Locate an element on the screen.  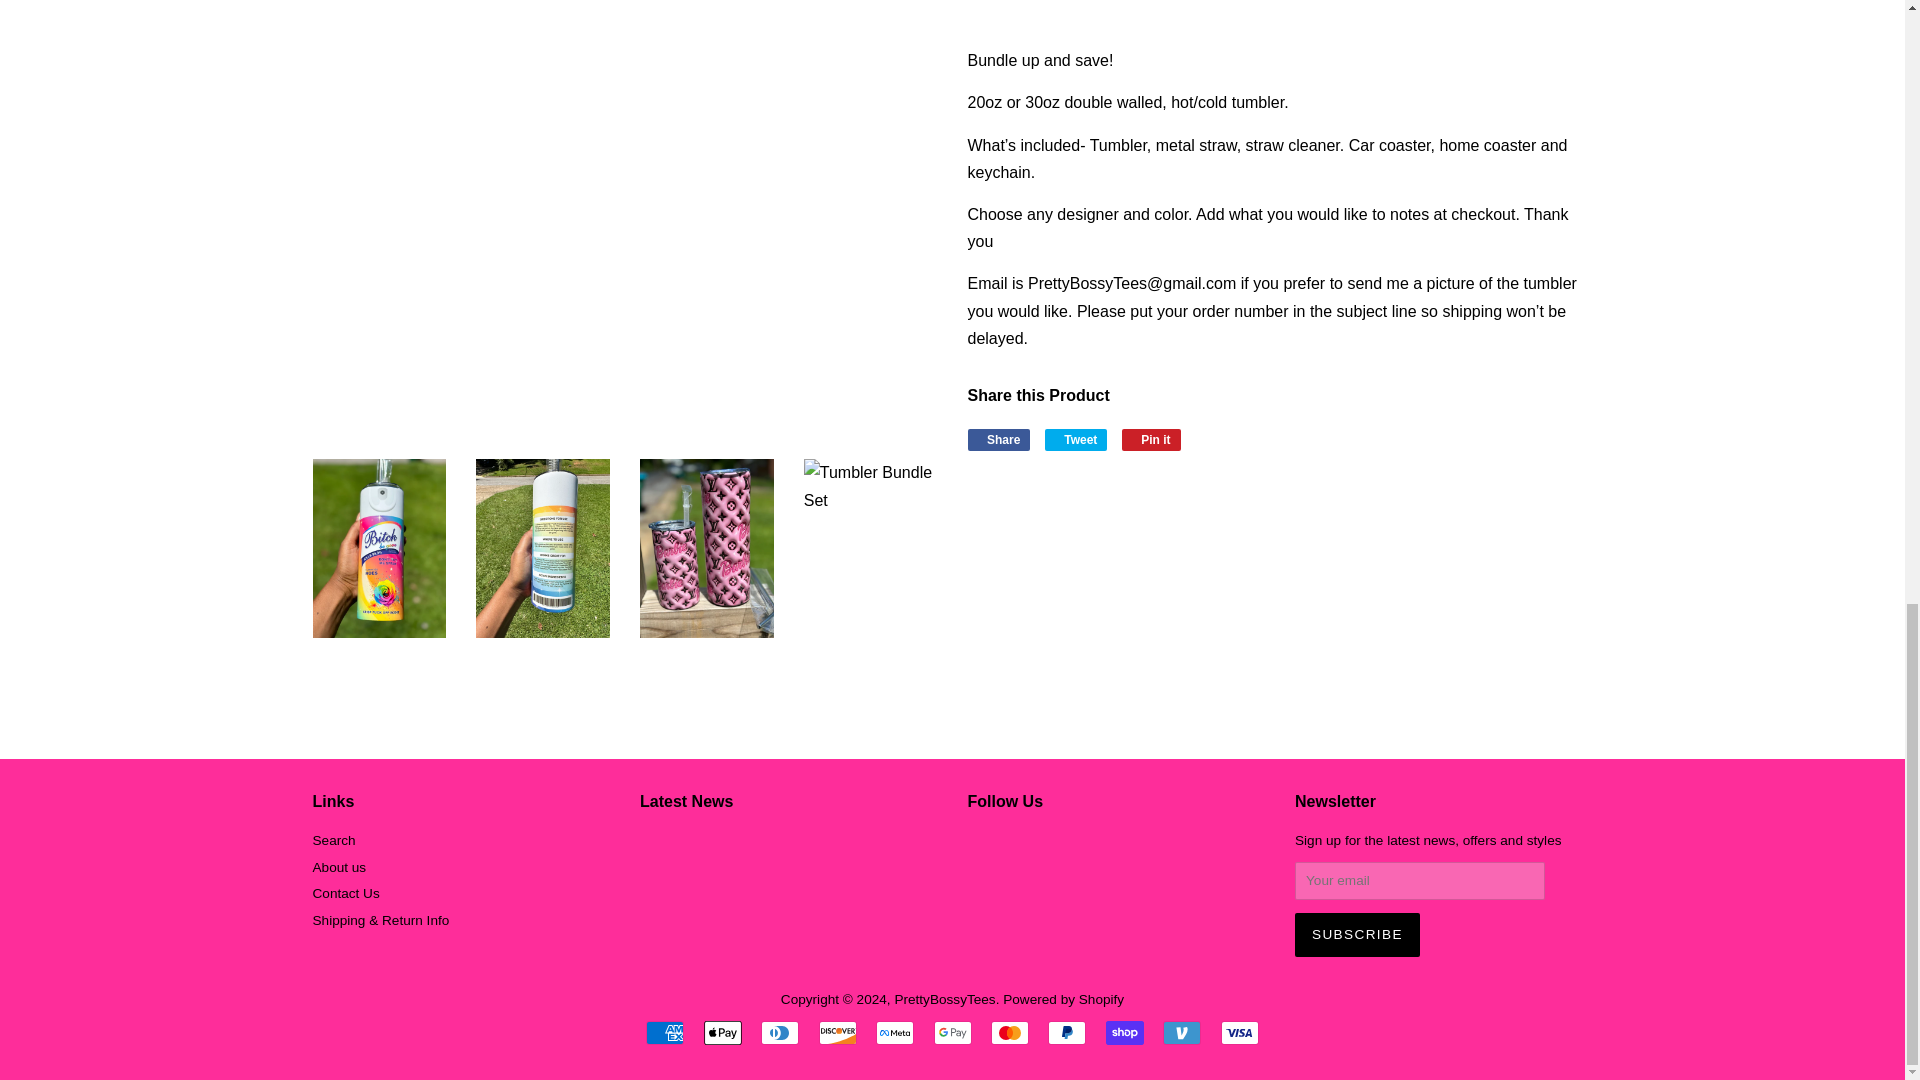
American Express is located at coordinates (664, 1032).